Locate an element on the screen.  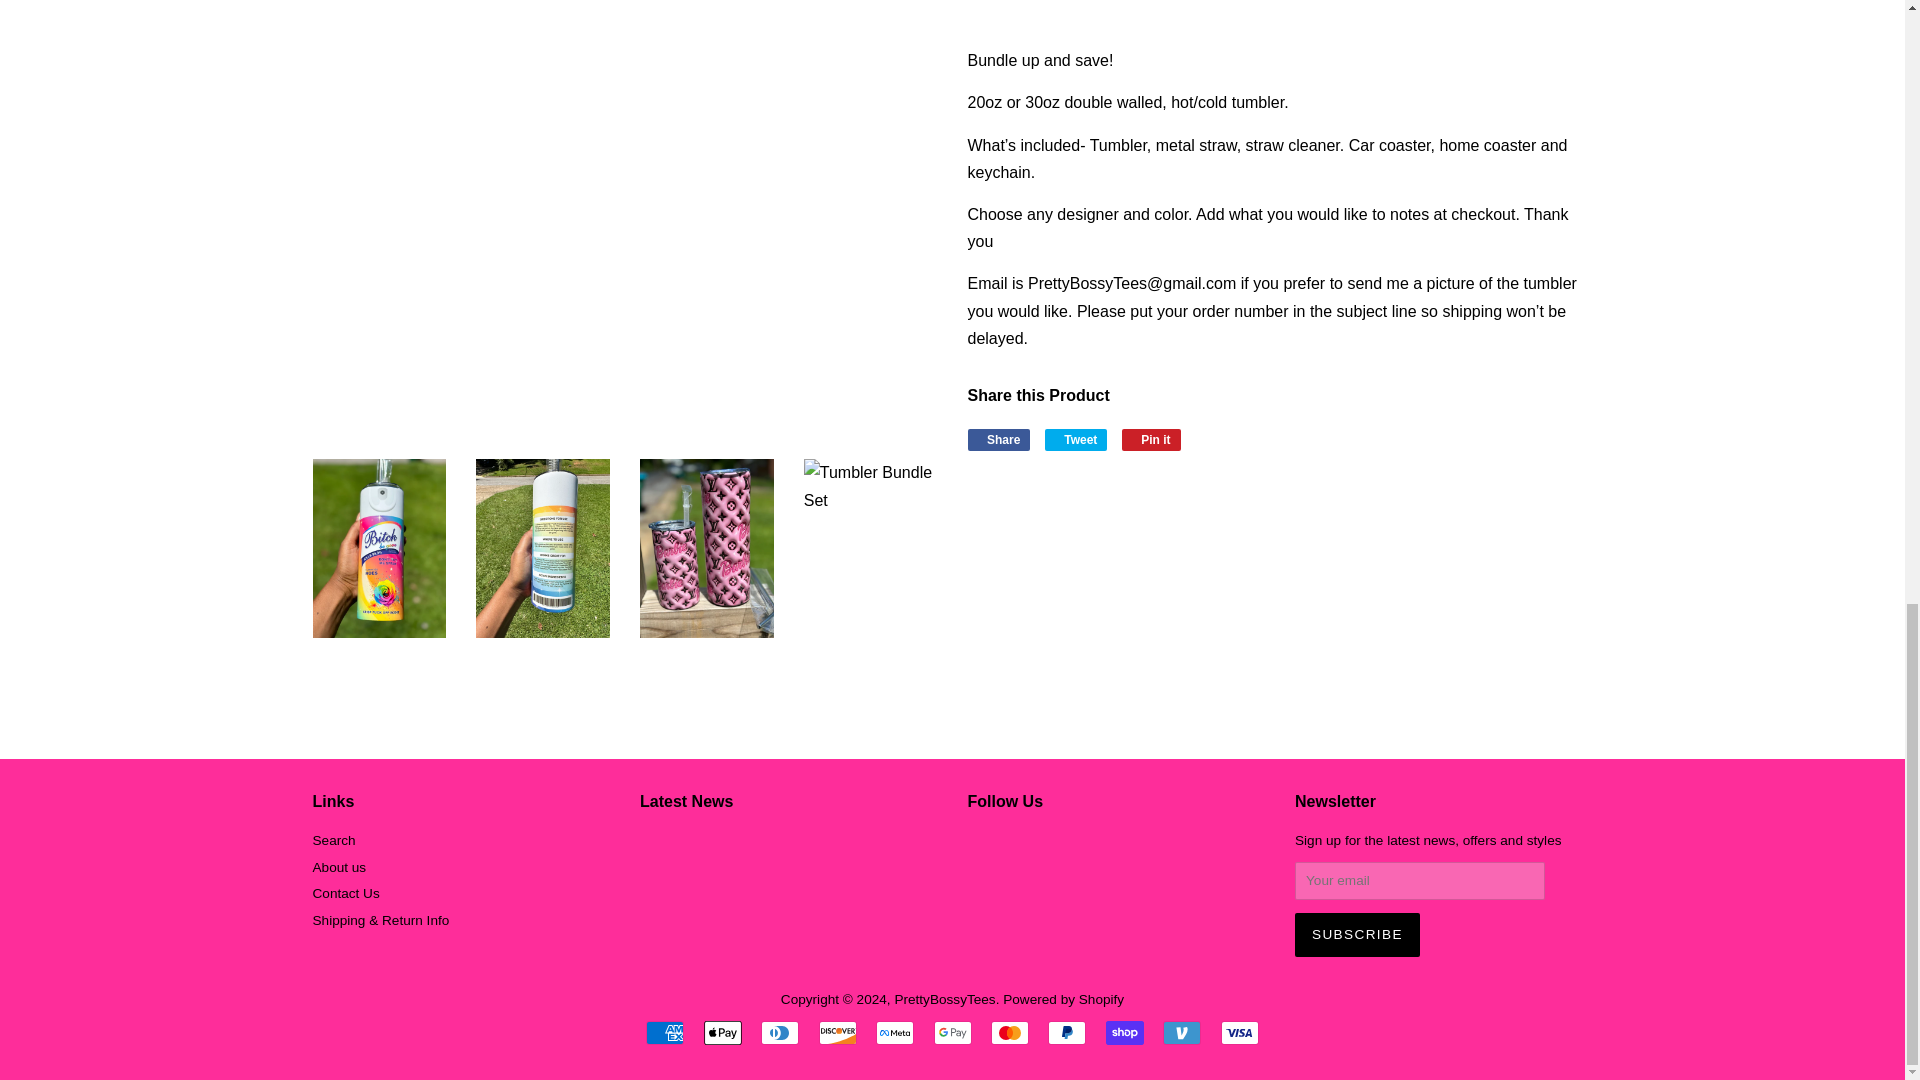
American Express is located at coordinates (664, 1032).